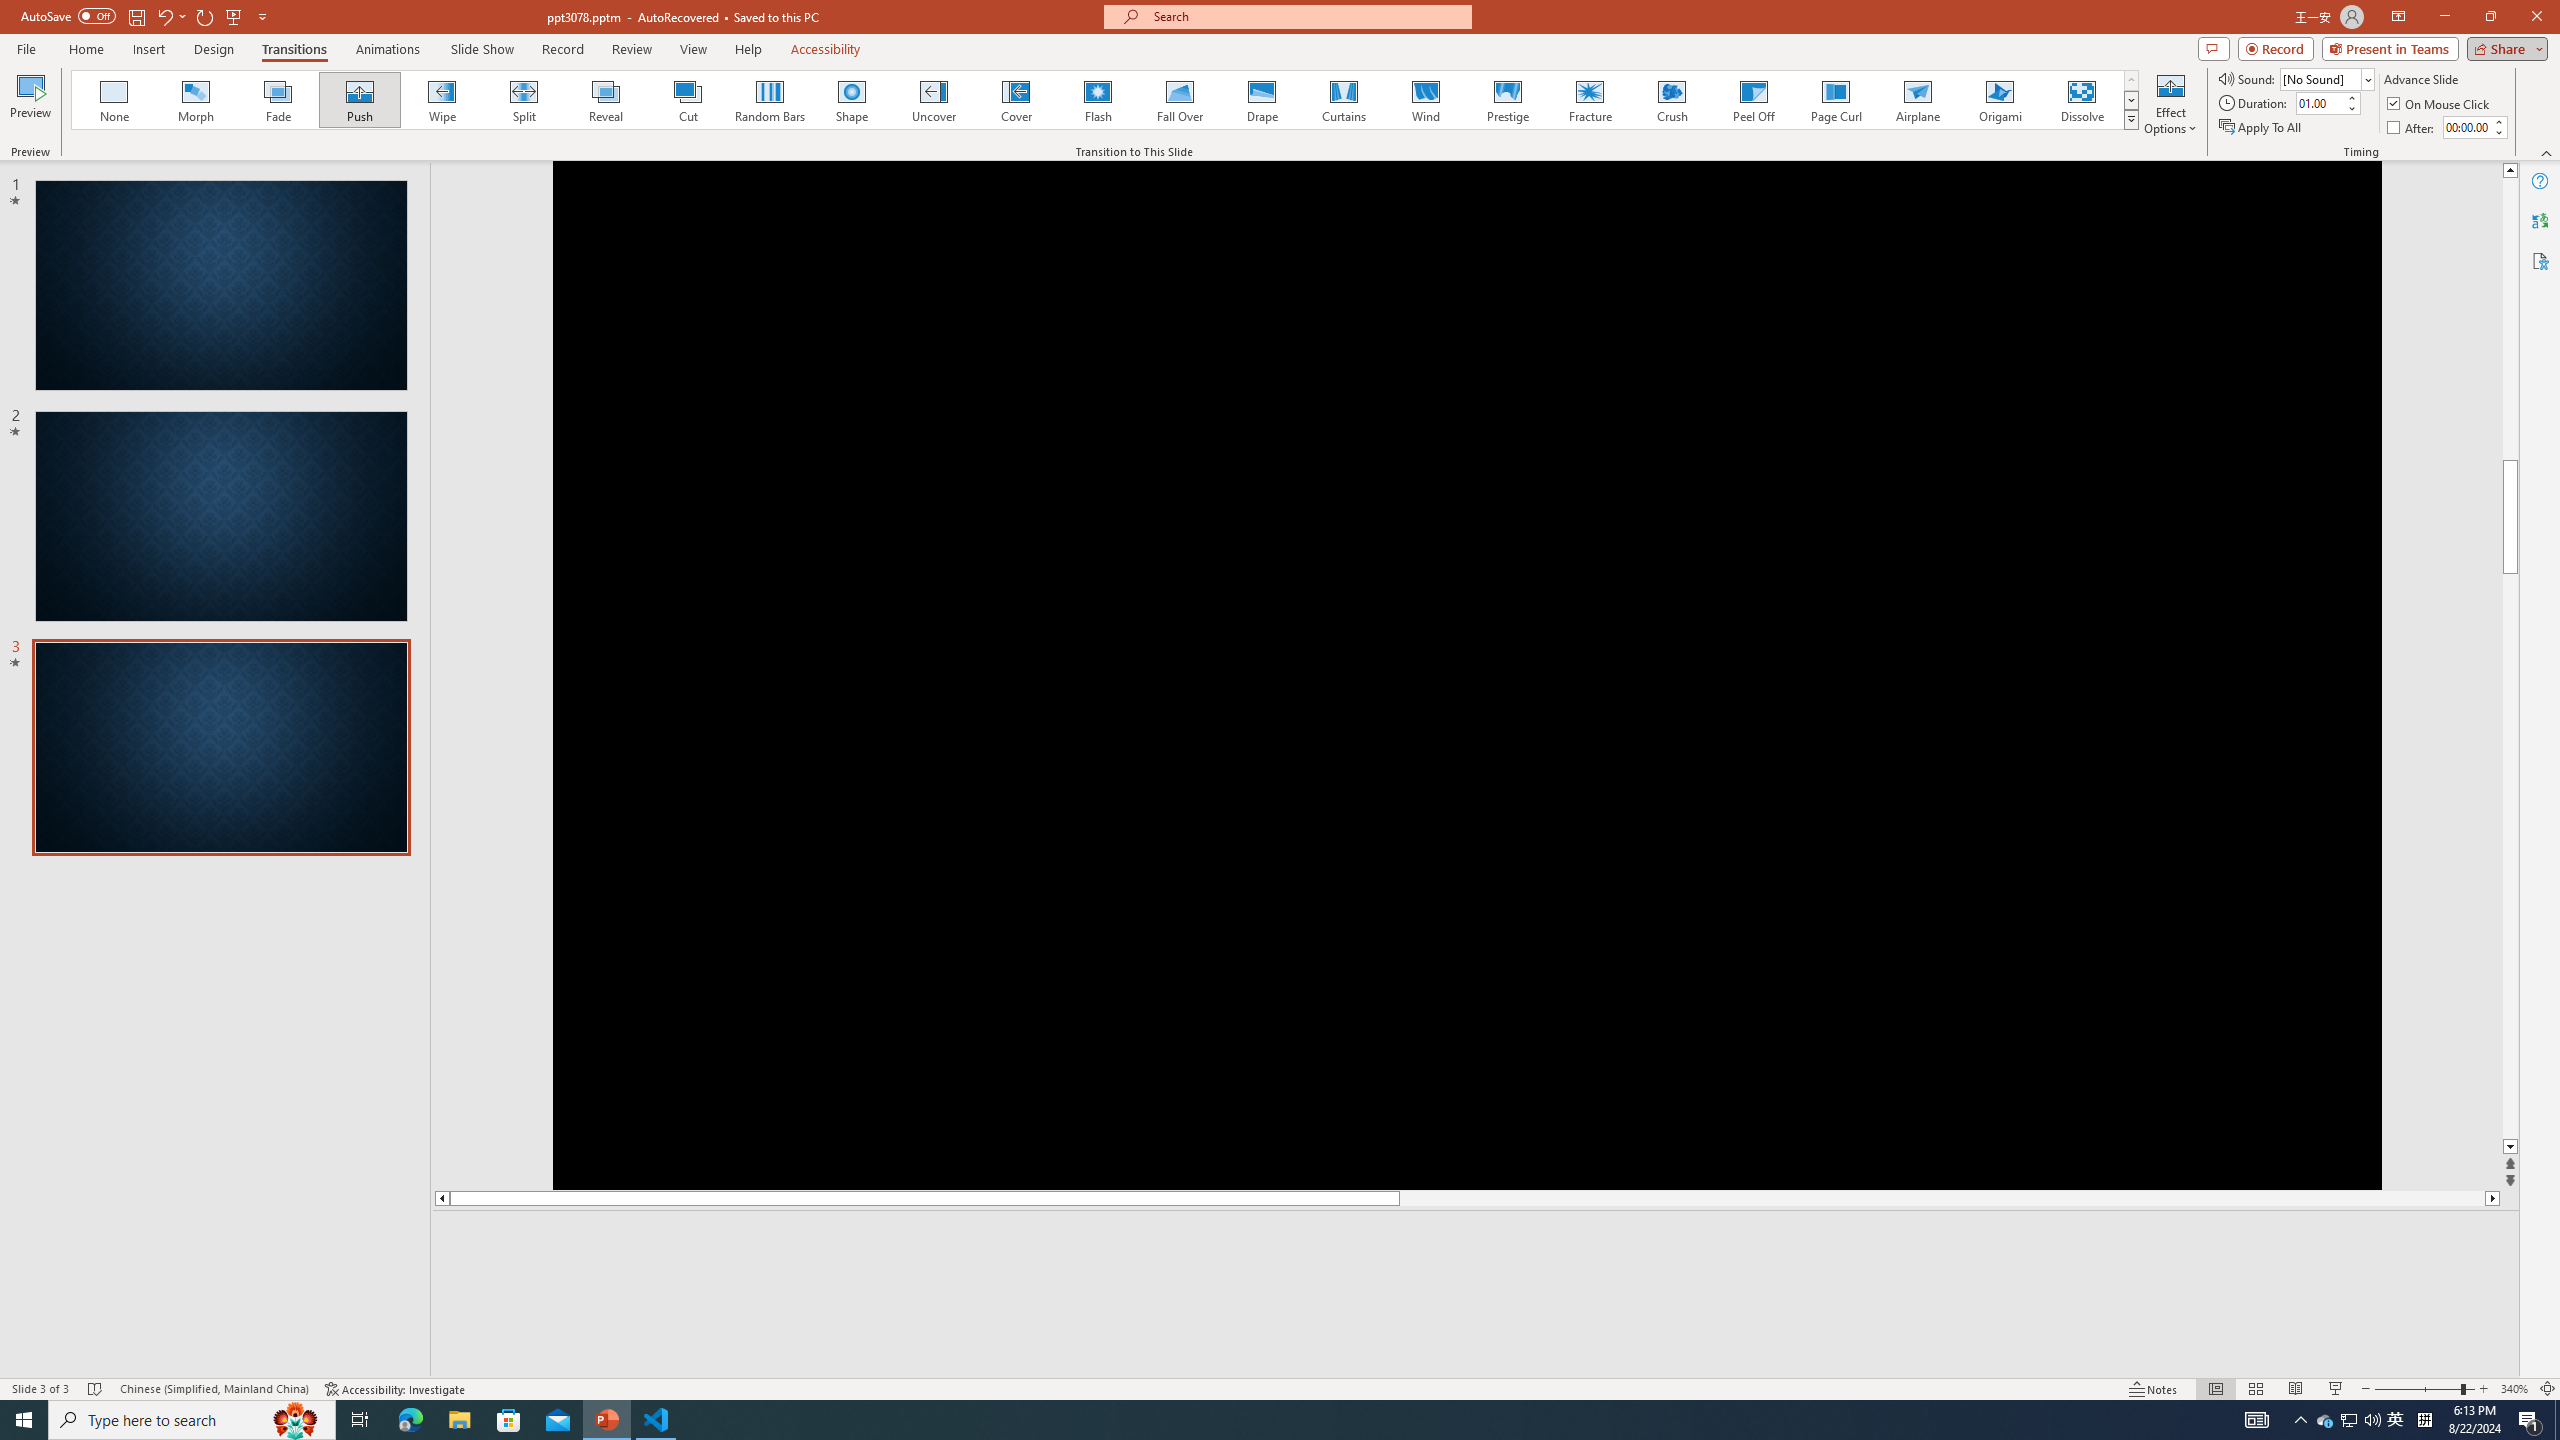  Describe the element at coordinates (1507, 100) in the screenshot. I see `Prestige` at that location.